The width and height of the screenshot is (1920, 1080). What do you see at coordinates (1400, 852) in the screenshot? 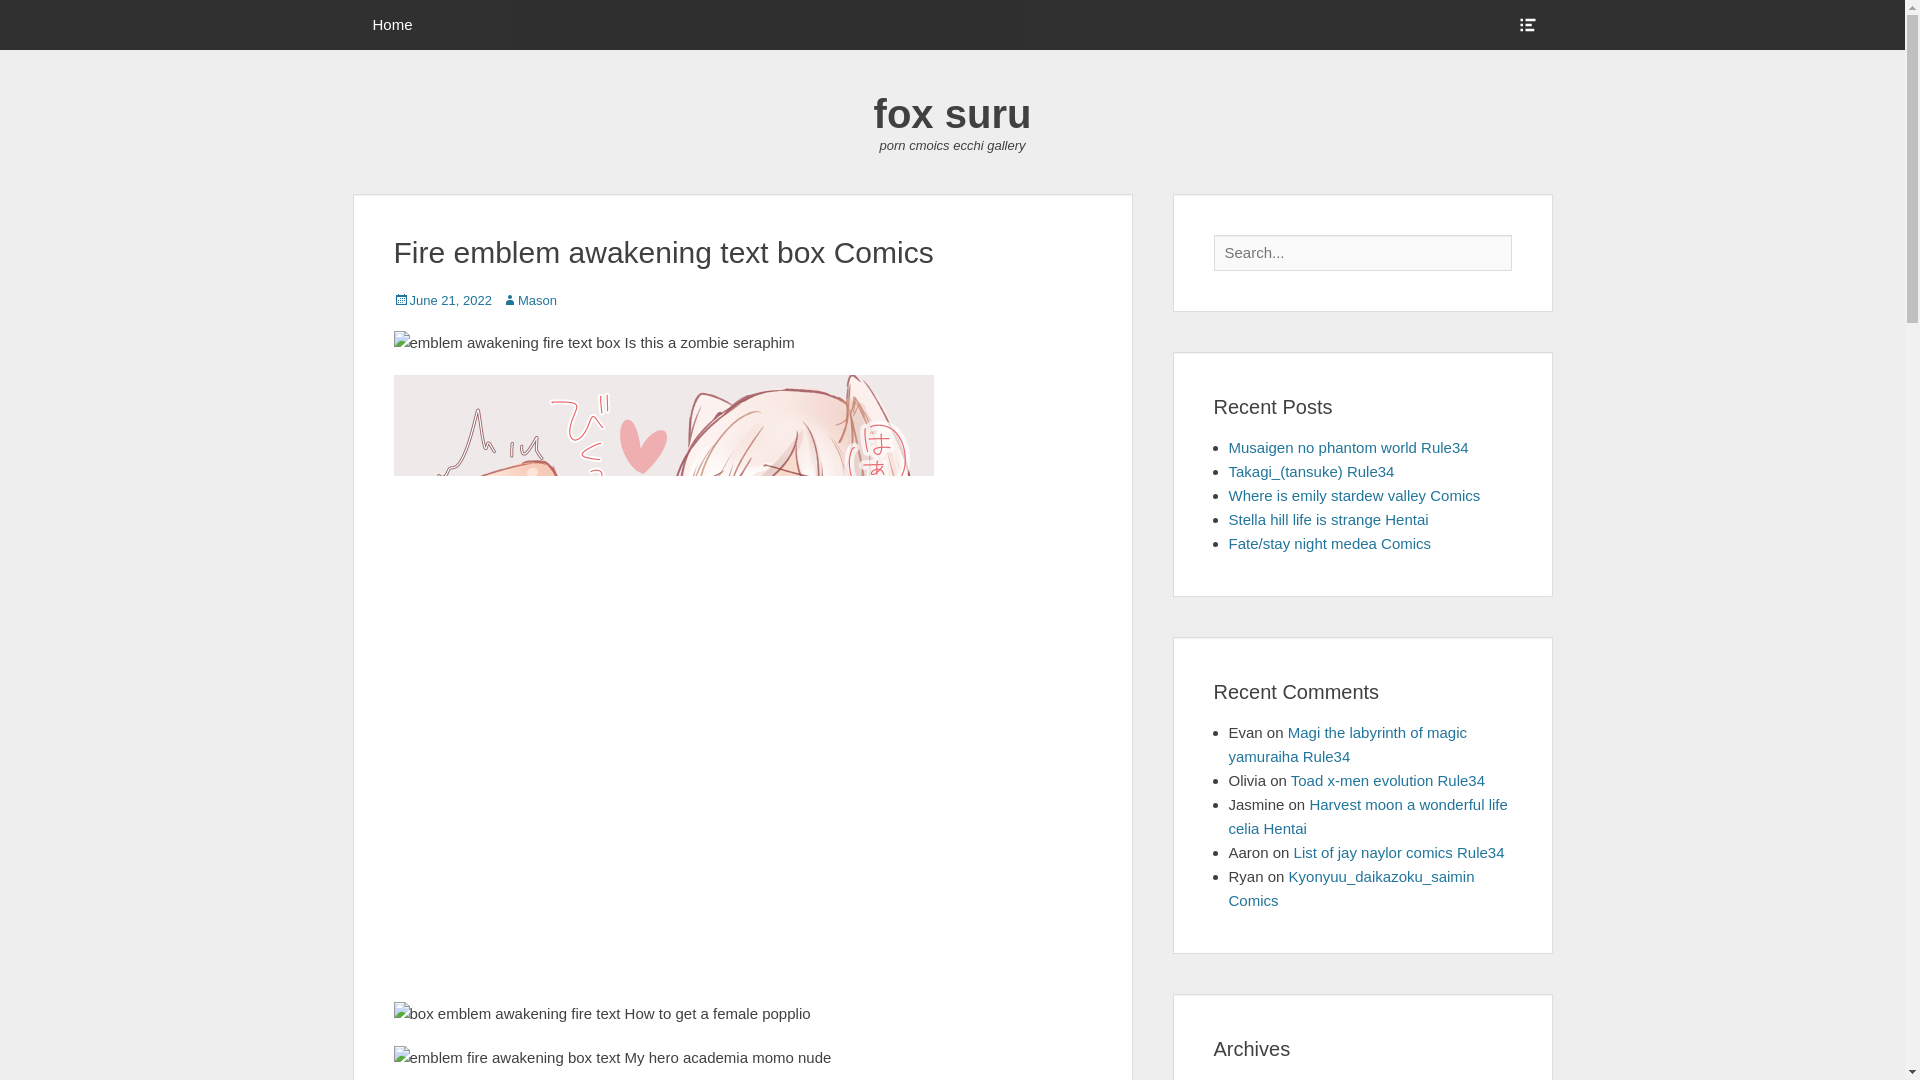
I see `List of jay naylor comics Rule34` at bounding box center [1400, 852].